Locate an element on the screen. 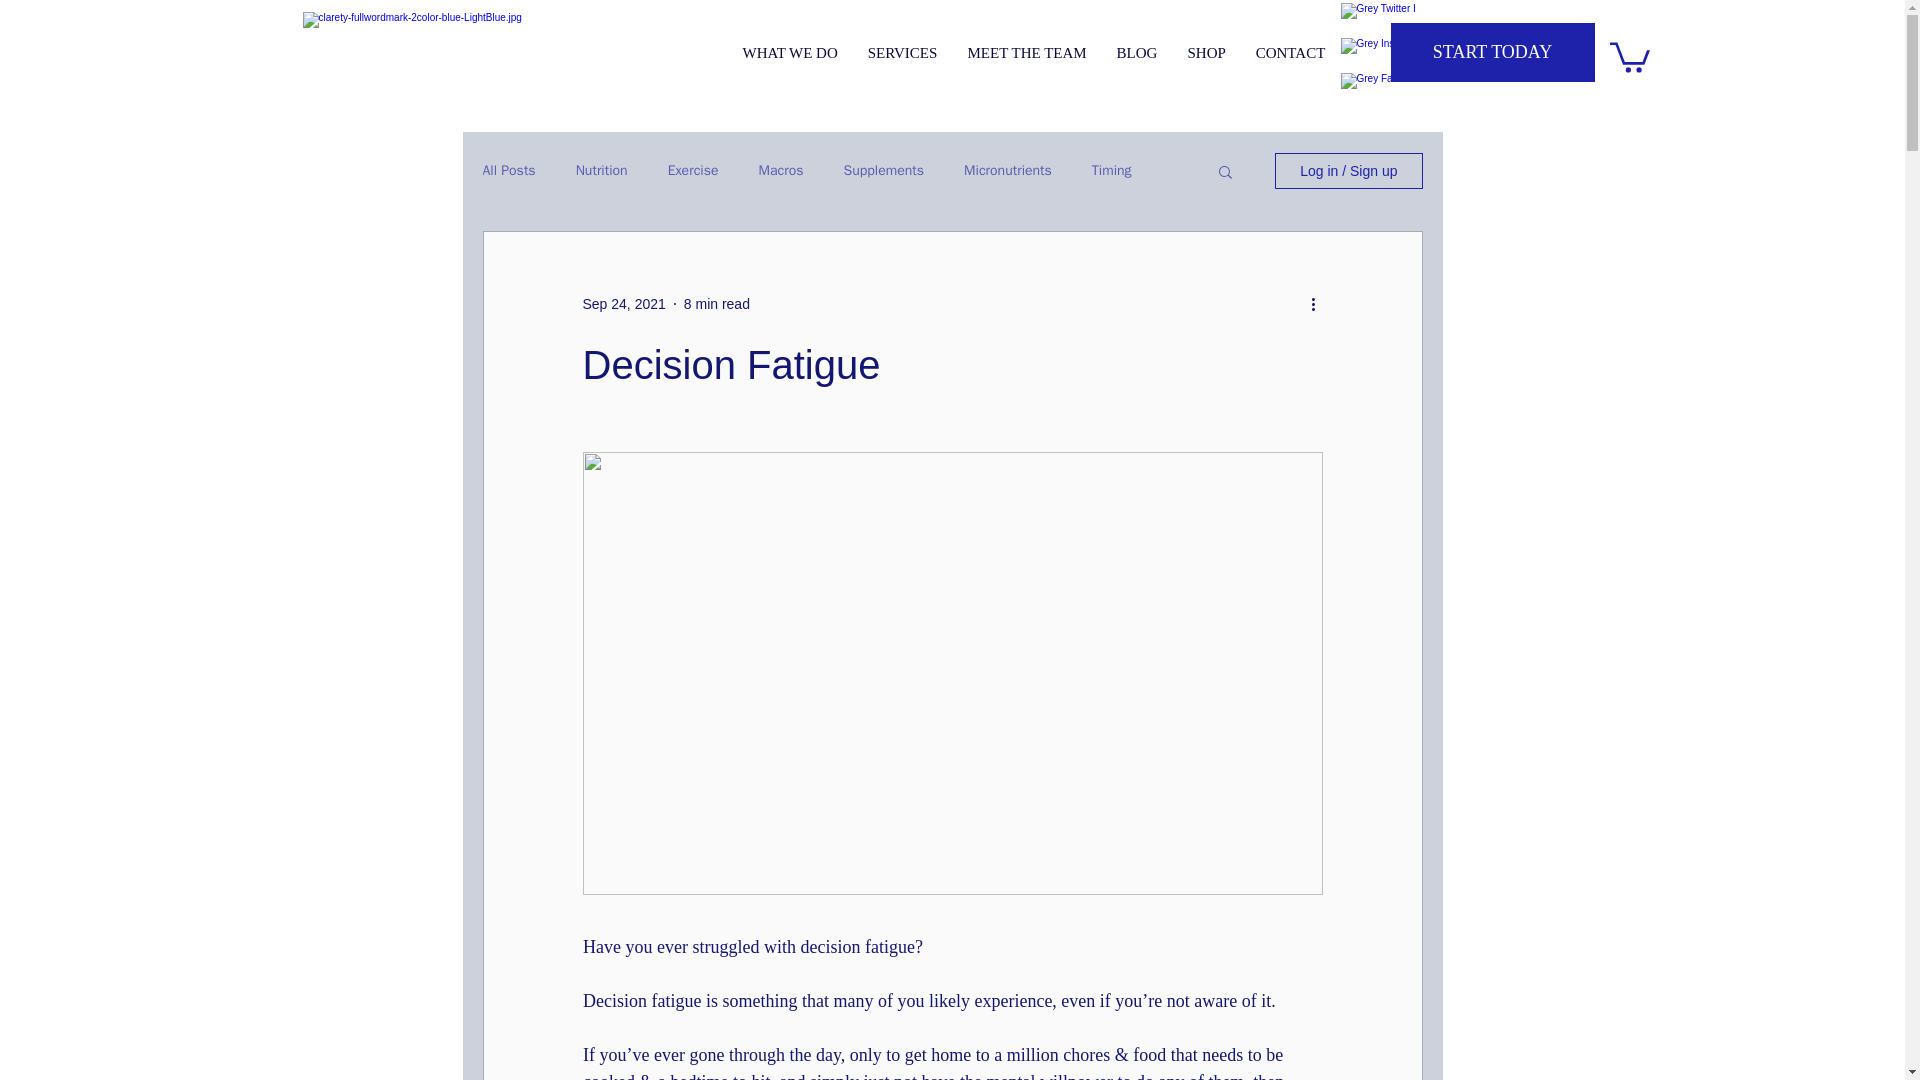 The height and width of the screenshot is (1080, 1920). WHAT WE DO is located at coordinates (790, 53).